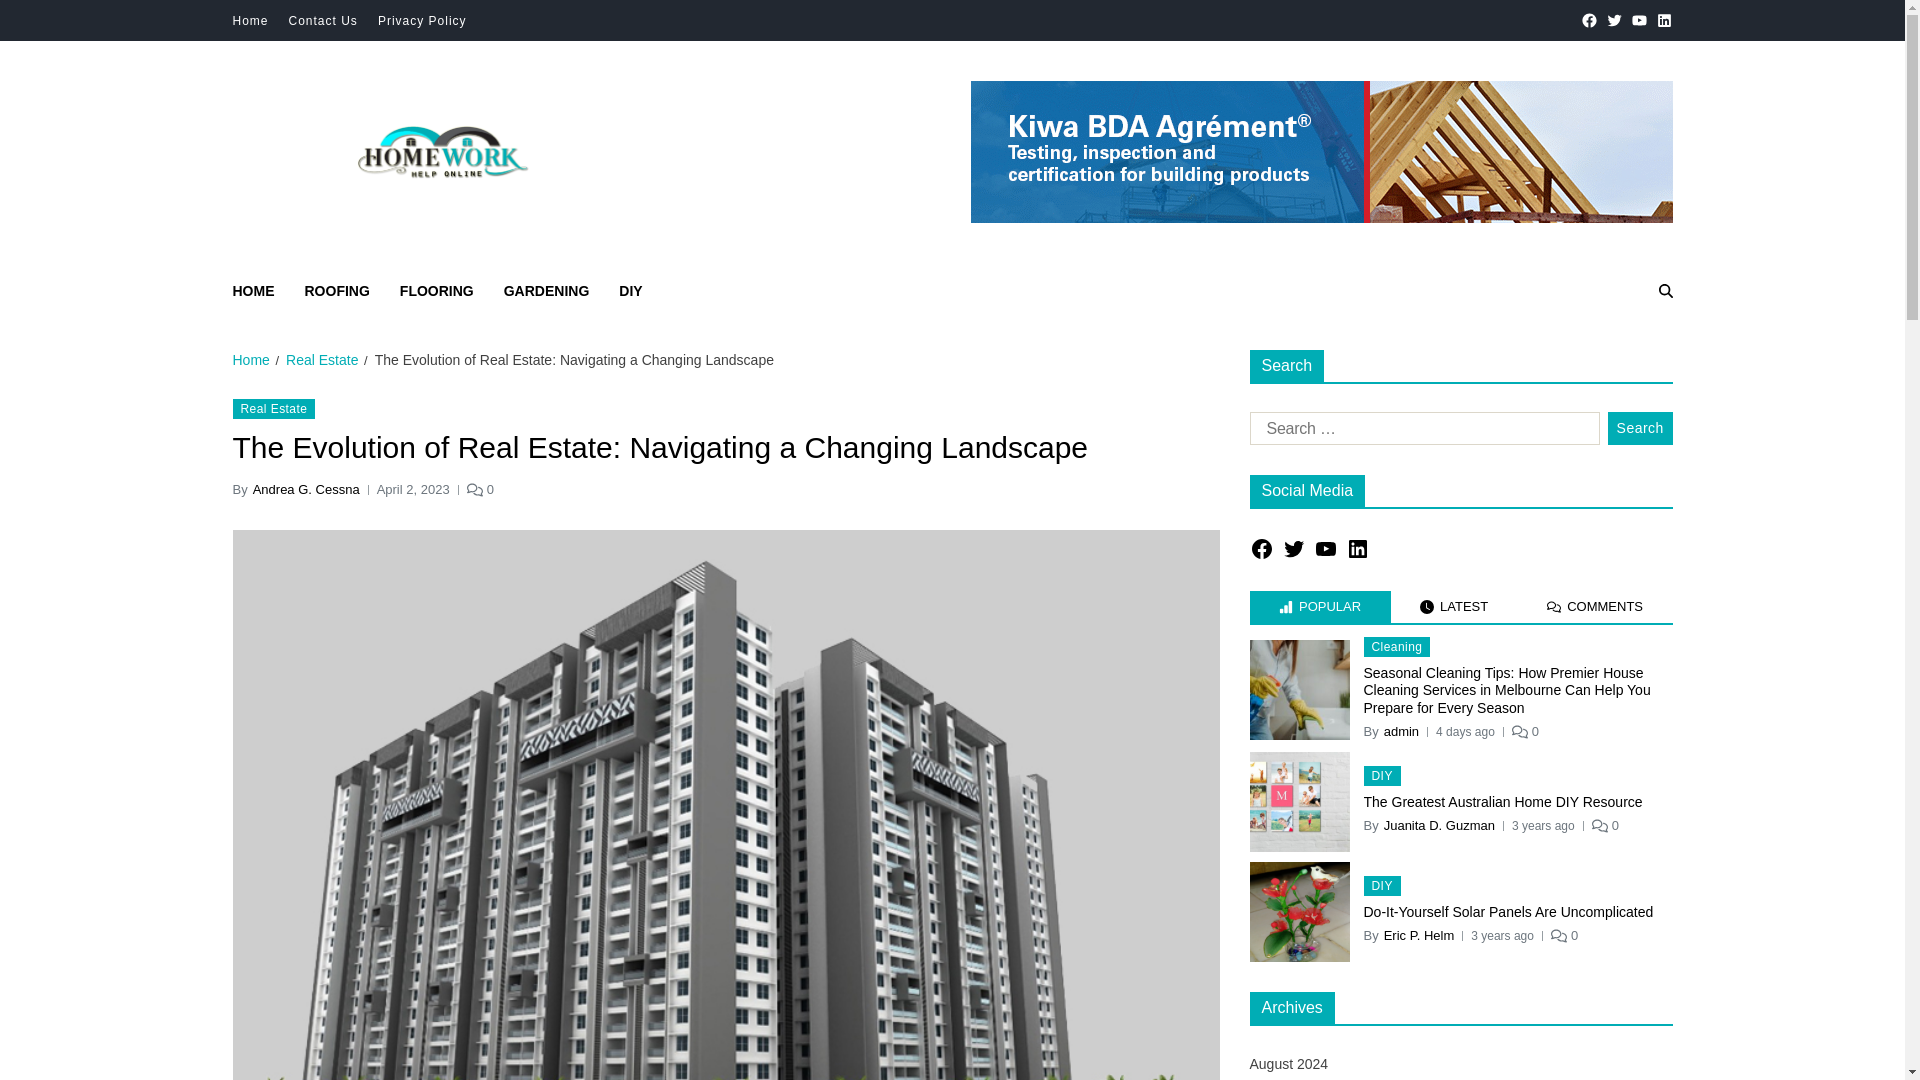 Image resolution: width=1920 pixels, height=1080 pixels. Describe the element at coordinates (306, 490) in the screenshot. I see `Andrea G. Cessna` at that location.